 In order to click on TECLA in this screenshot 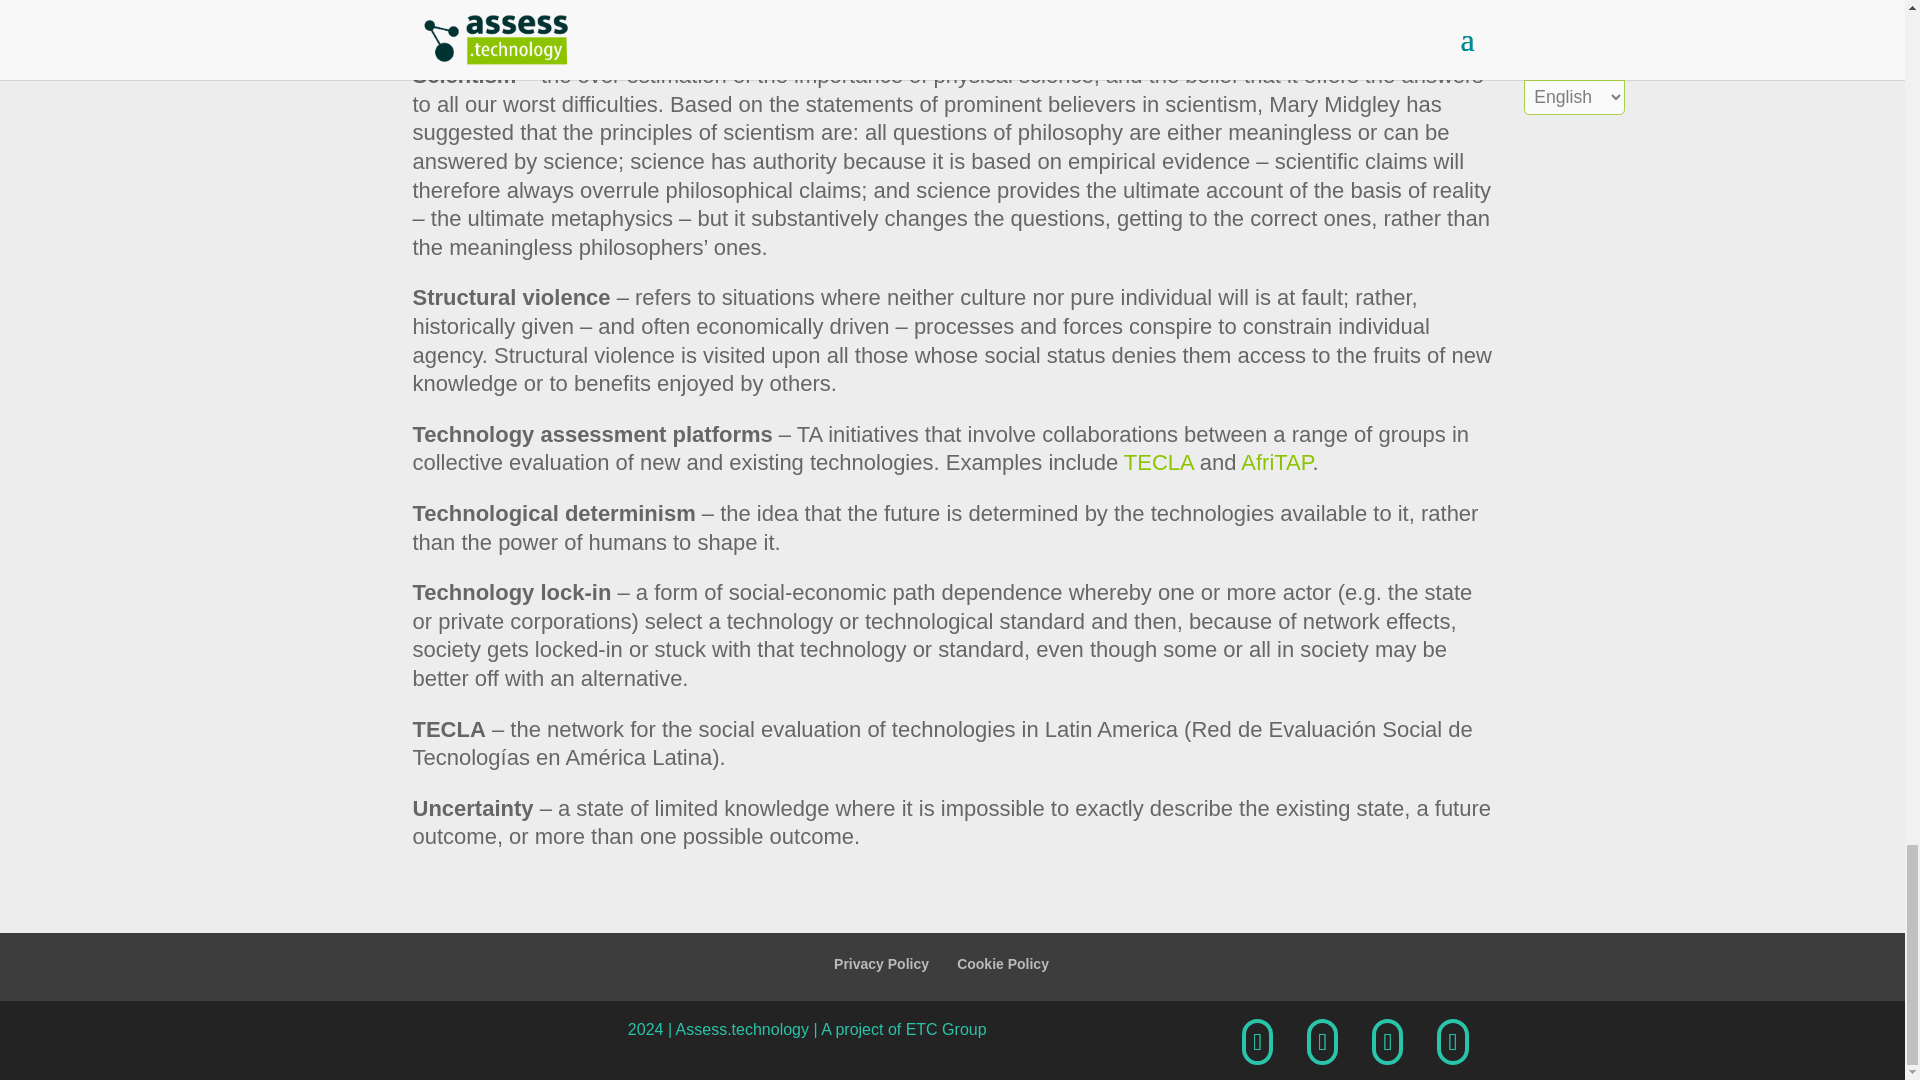, I will do `click(1158, 462)`.